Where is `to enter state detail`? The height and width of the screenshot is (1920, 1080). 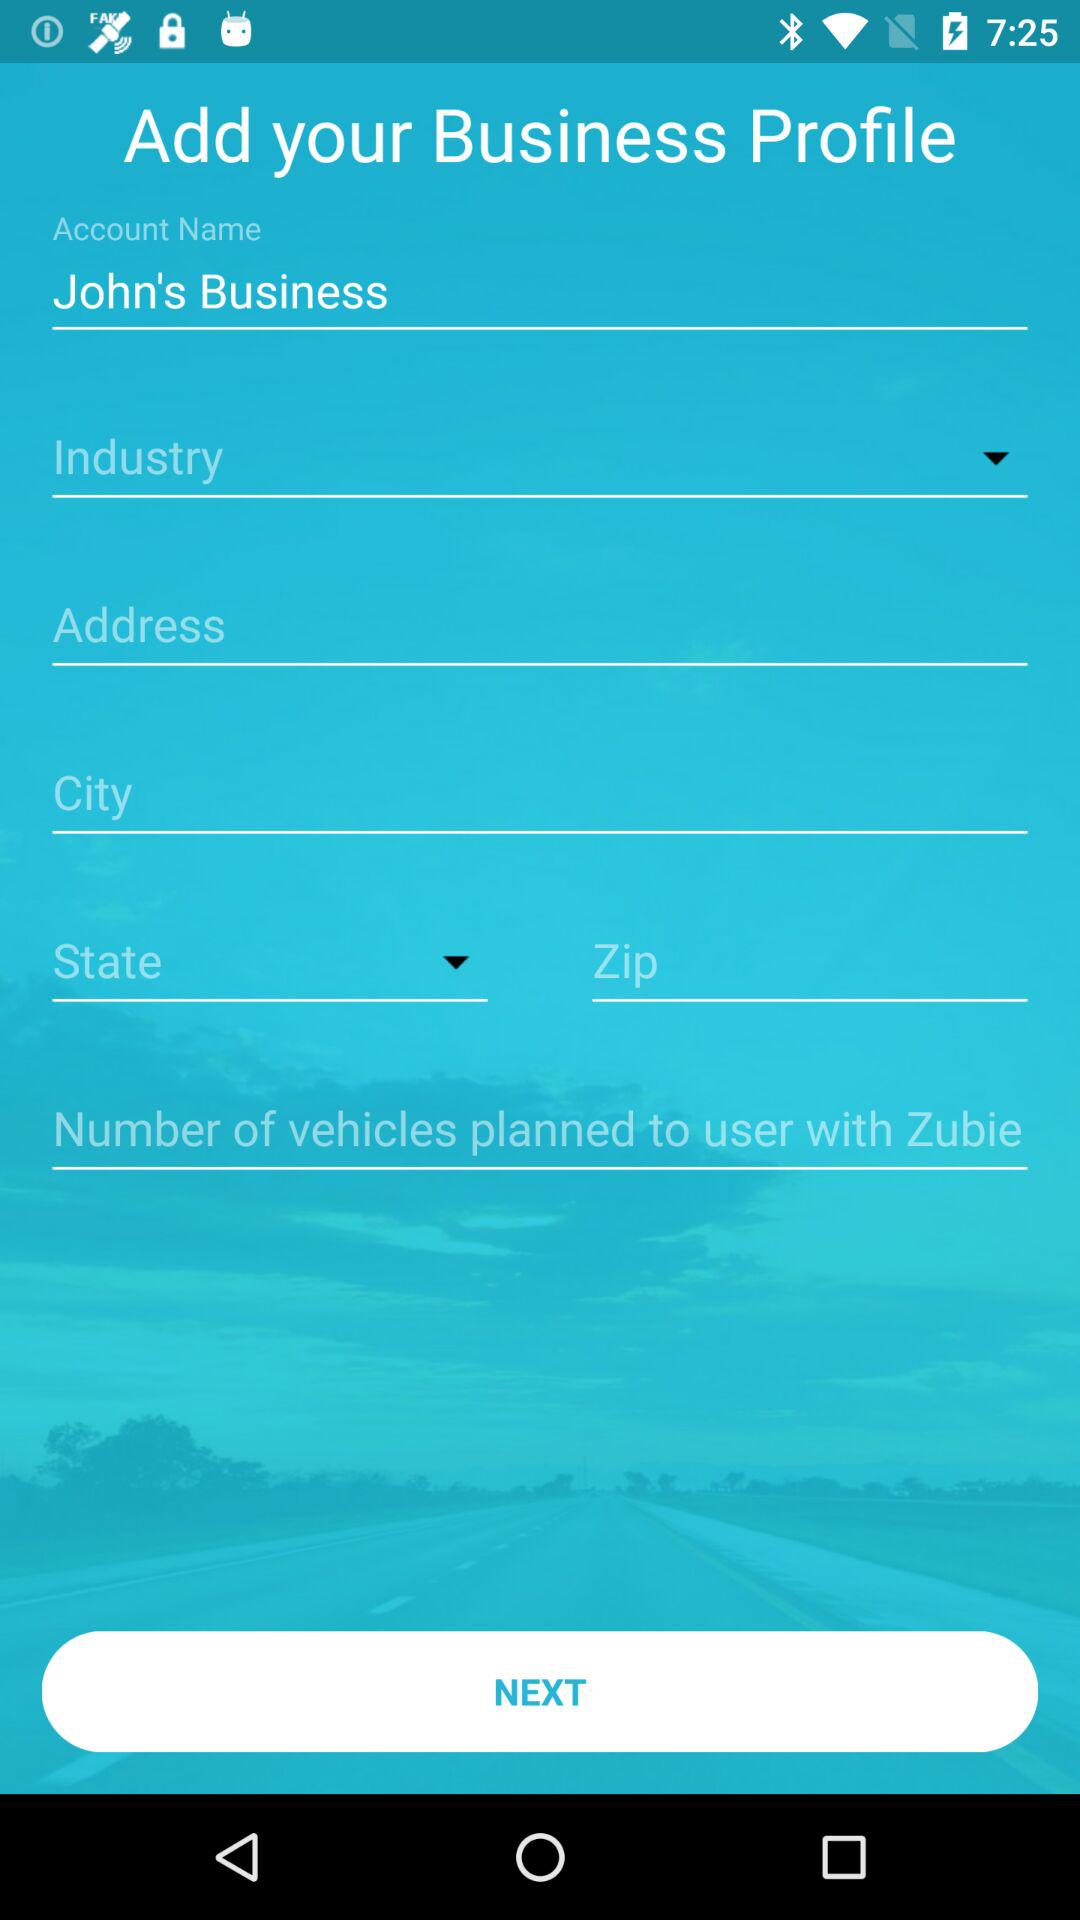 to enter state detail is located at coordinates (270, 962).